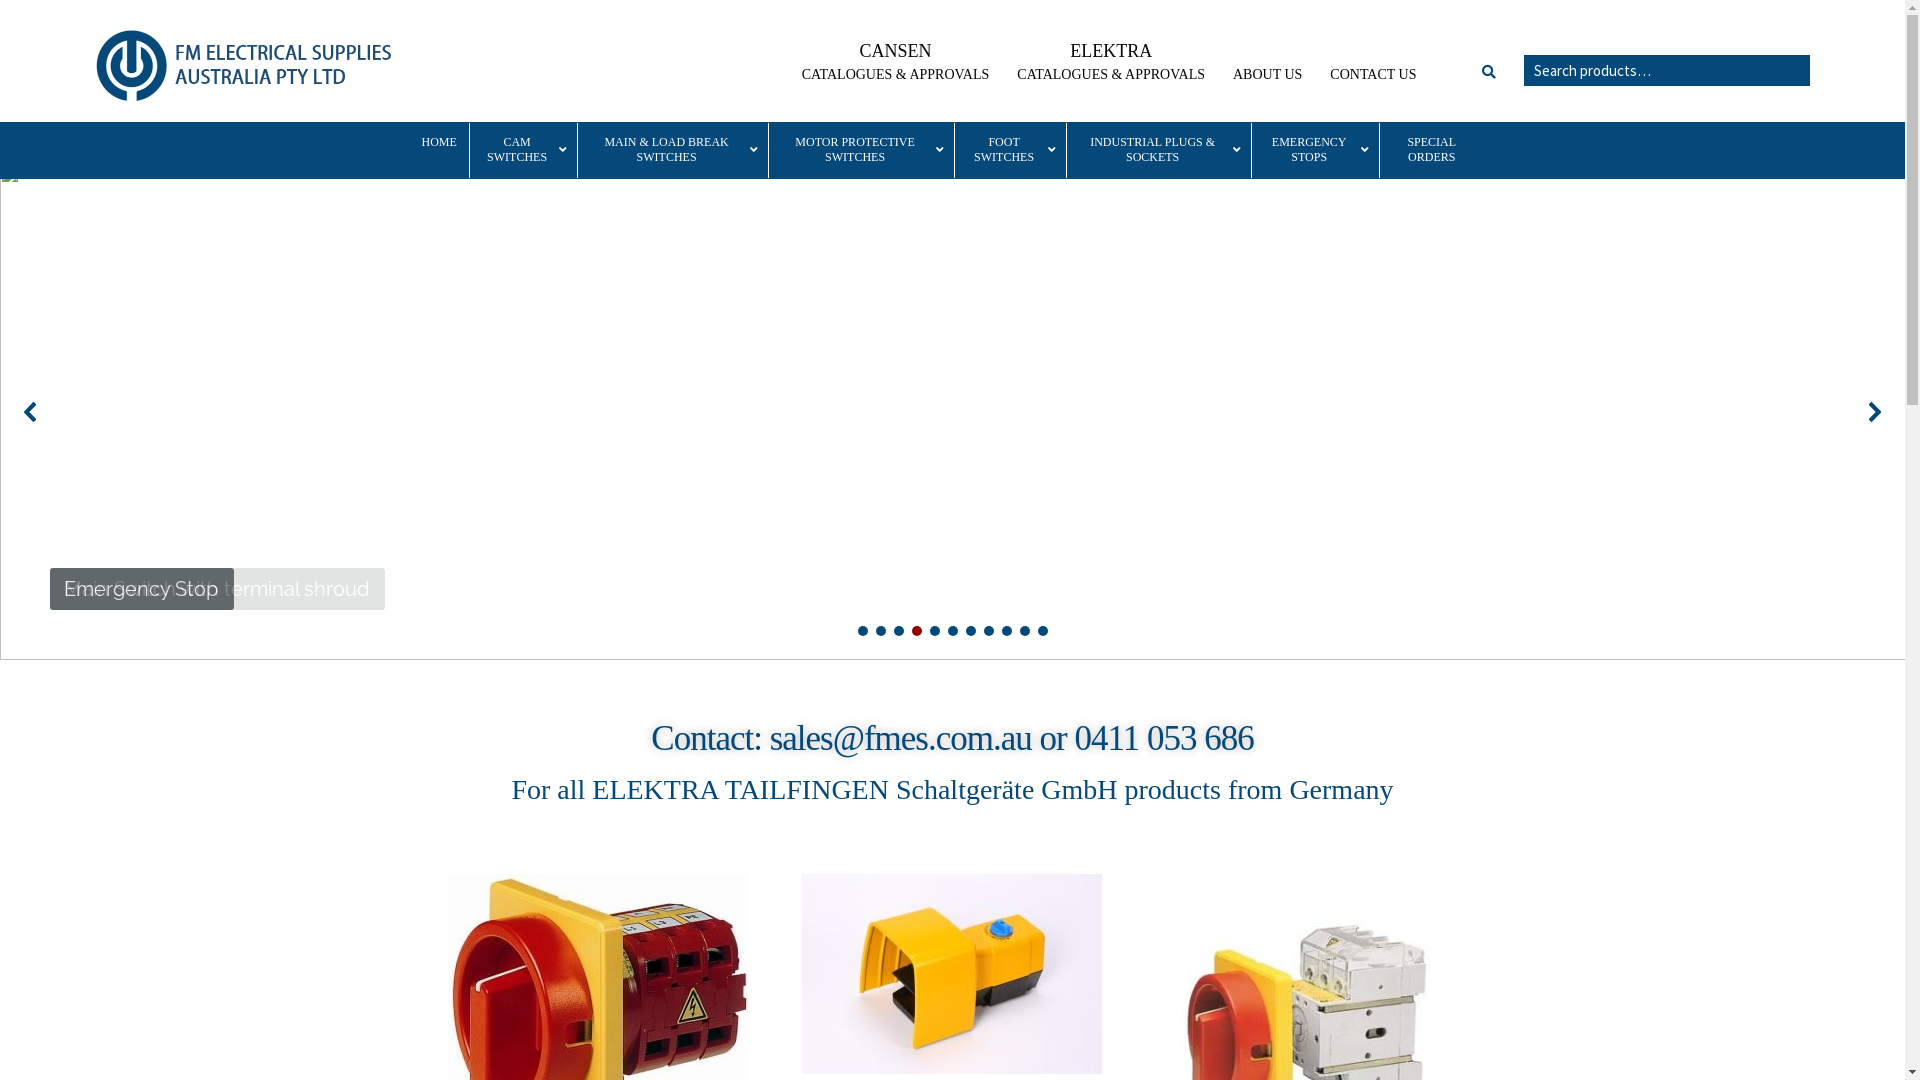  What do you see at coordinates (672, 150) in the screenshot?
I see `MAIN & LOAD BREAK SWITCHES` at bounding box center [672, 150].